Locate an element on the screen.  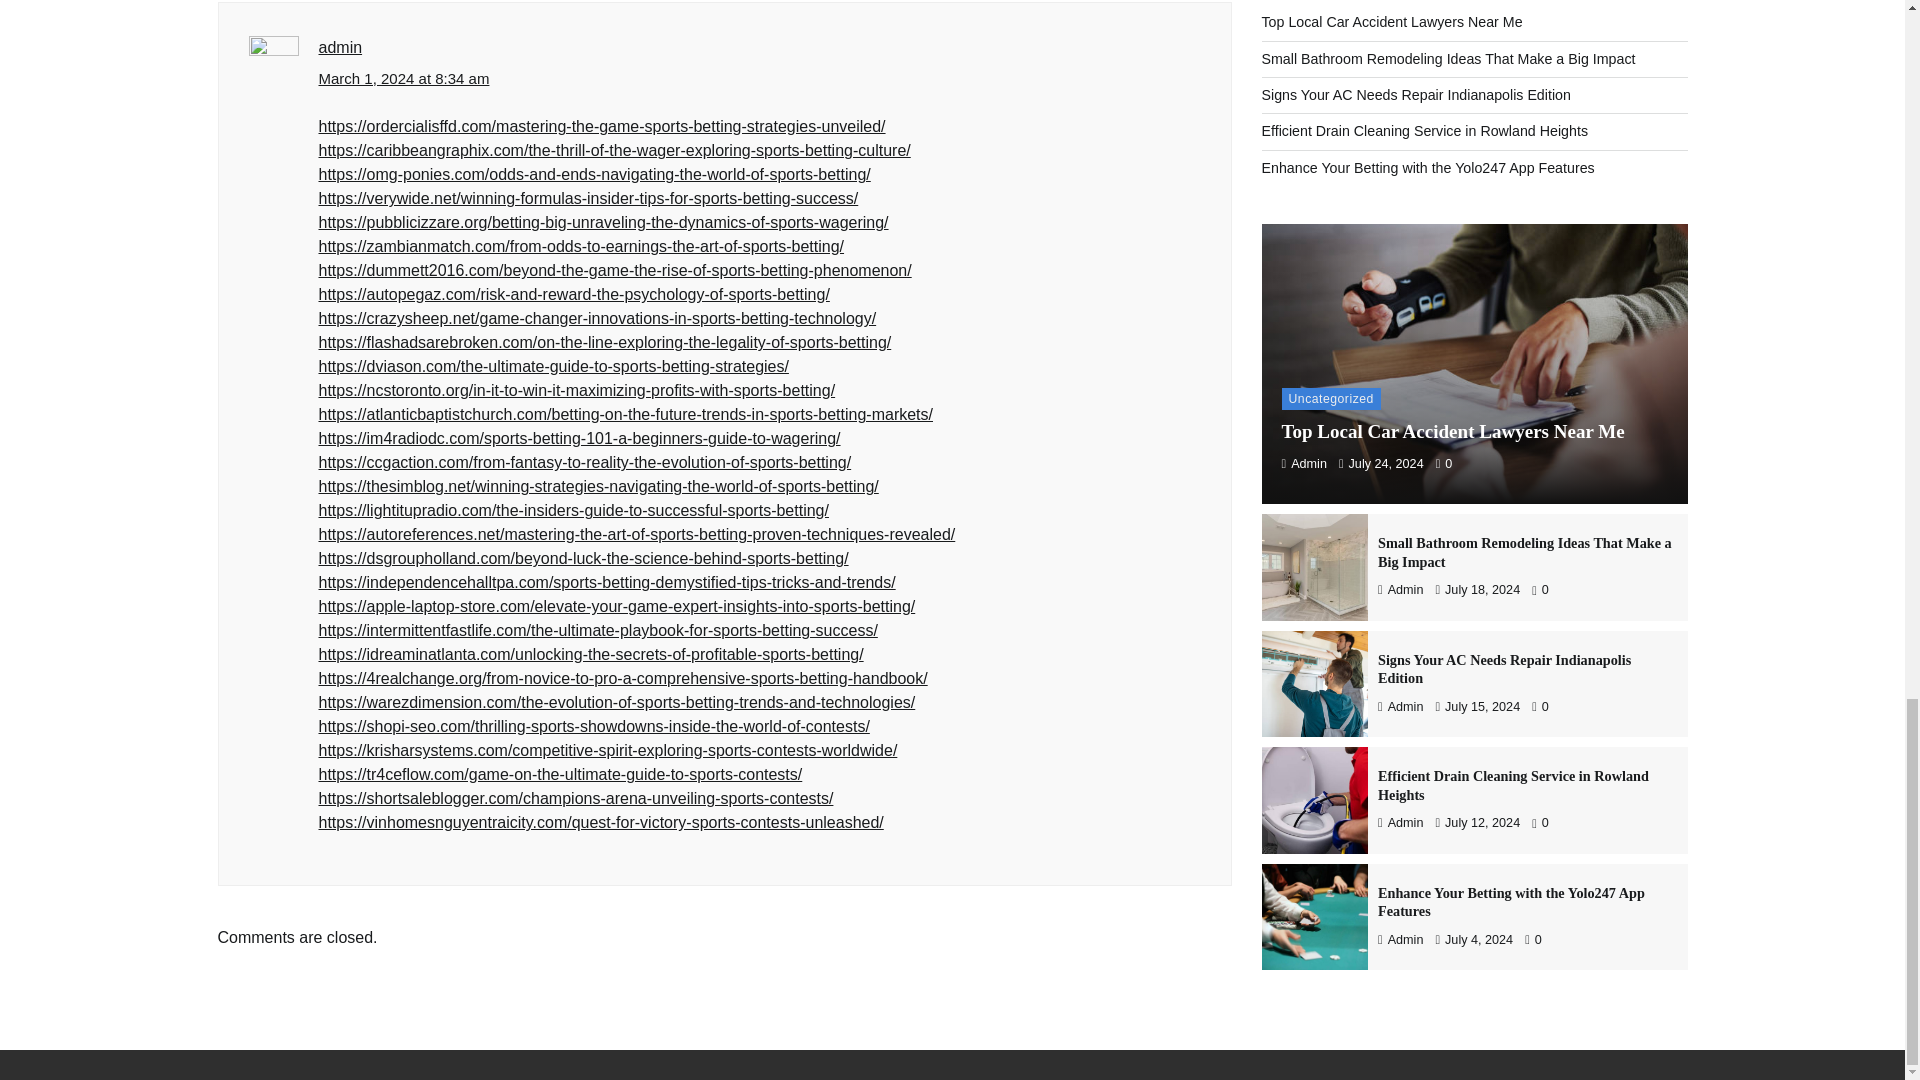
admin is located at coordinates (340, 47).